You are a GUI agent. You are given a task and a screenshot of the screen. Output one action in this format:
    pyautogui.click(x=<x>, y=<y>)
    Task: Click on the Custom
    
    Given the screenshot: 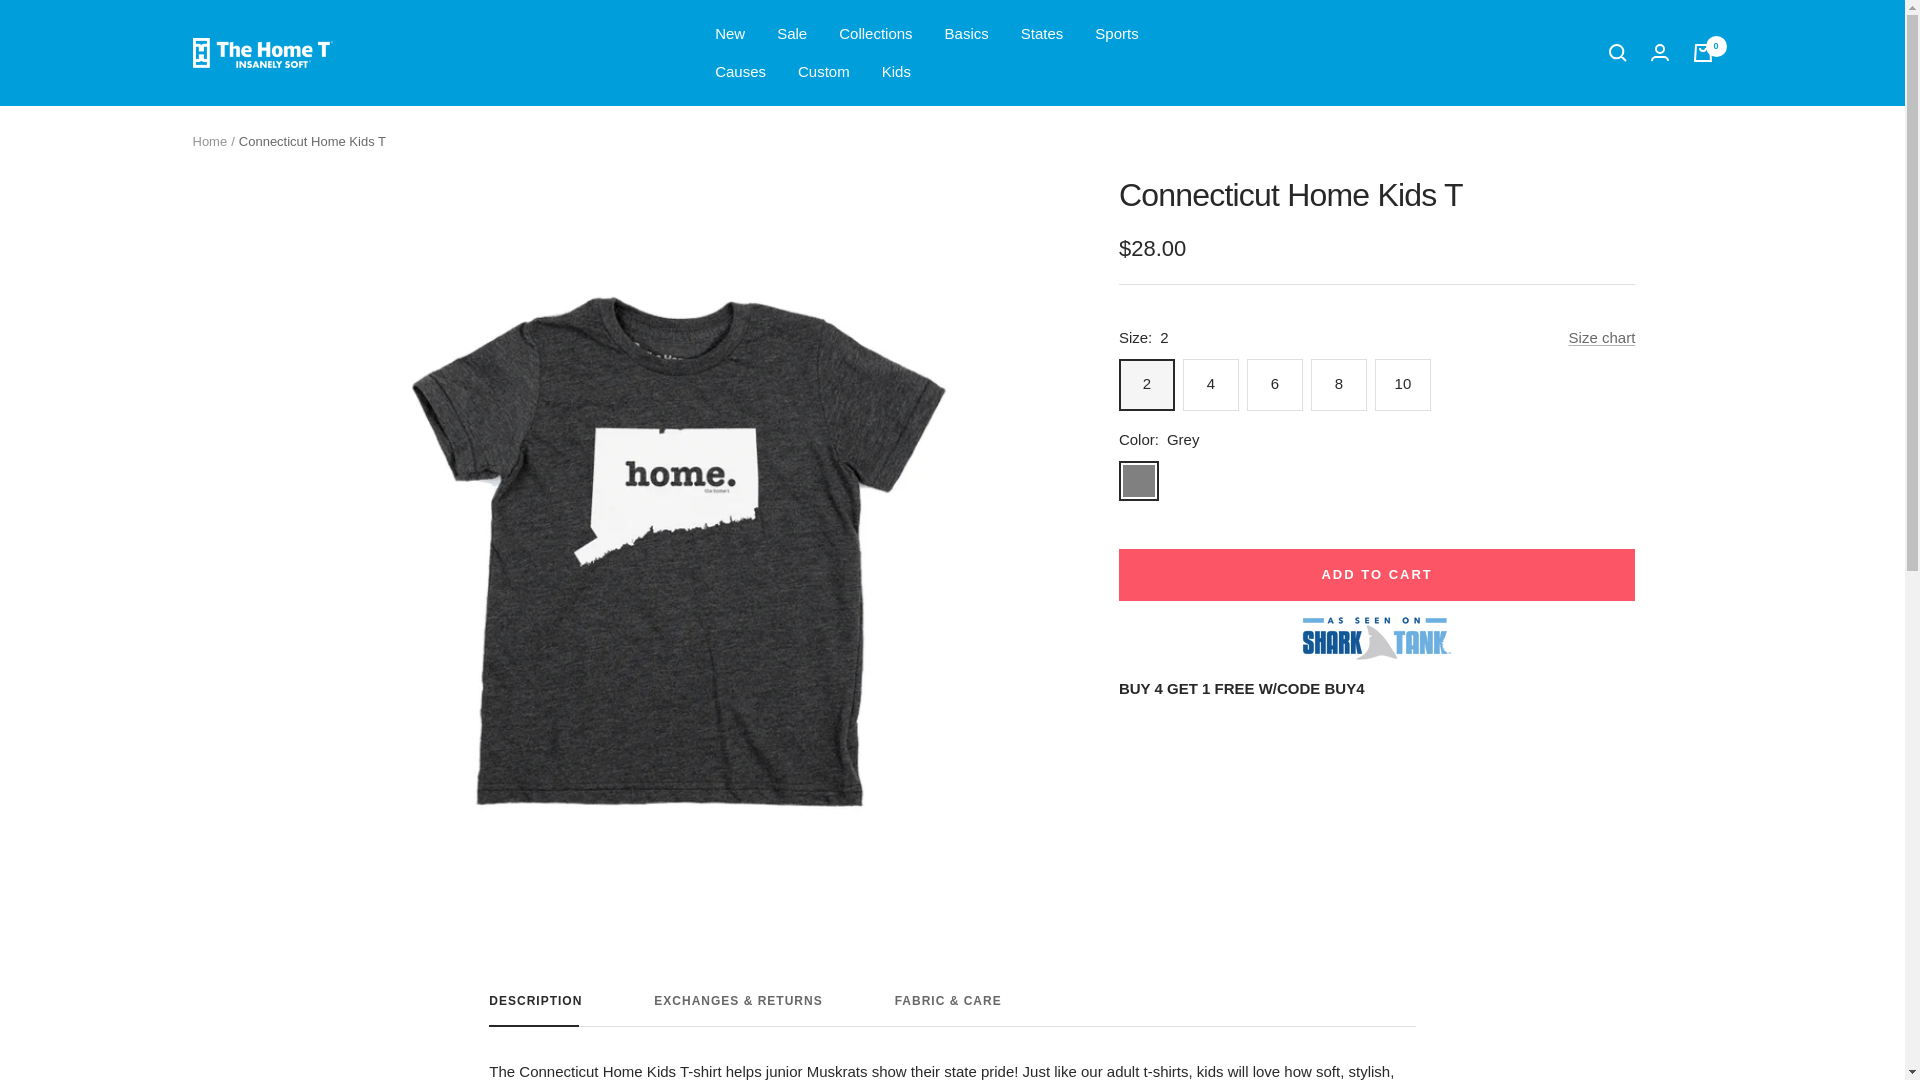 What is the action you would take?
    pyautogui.click(x=824, y=72)
    